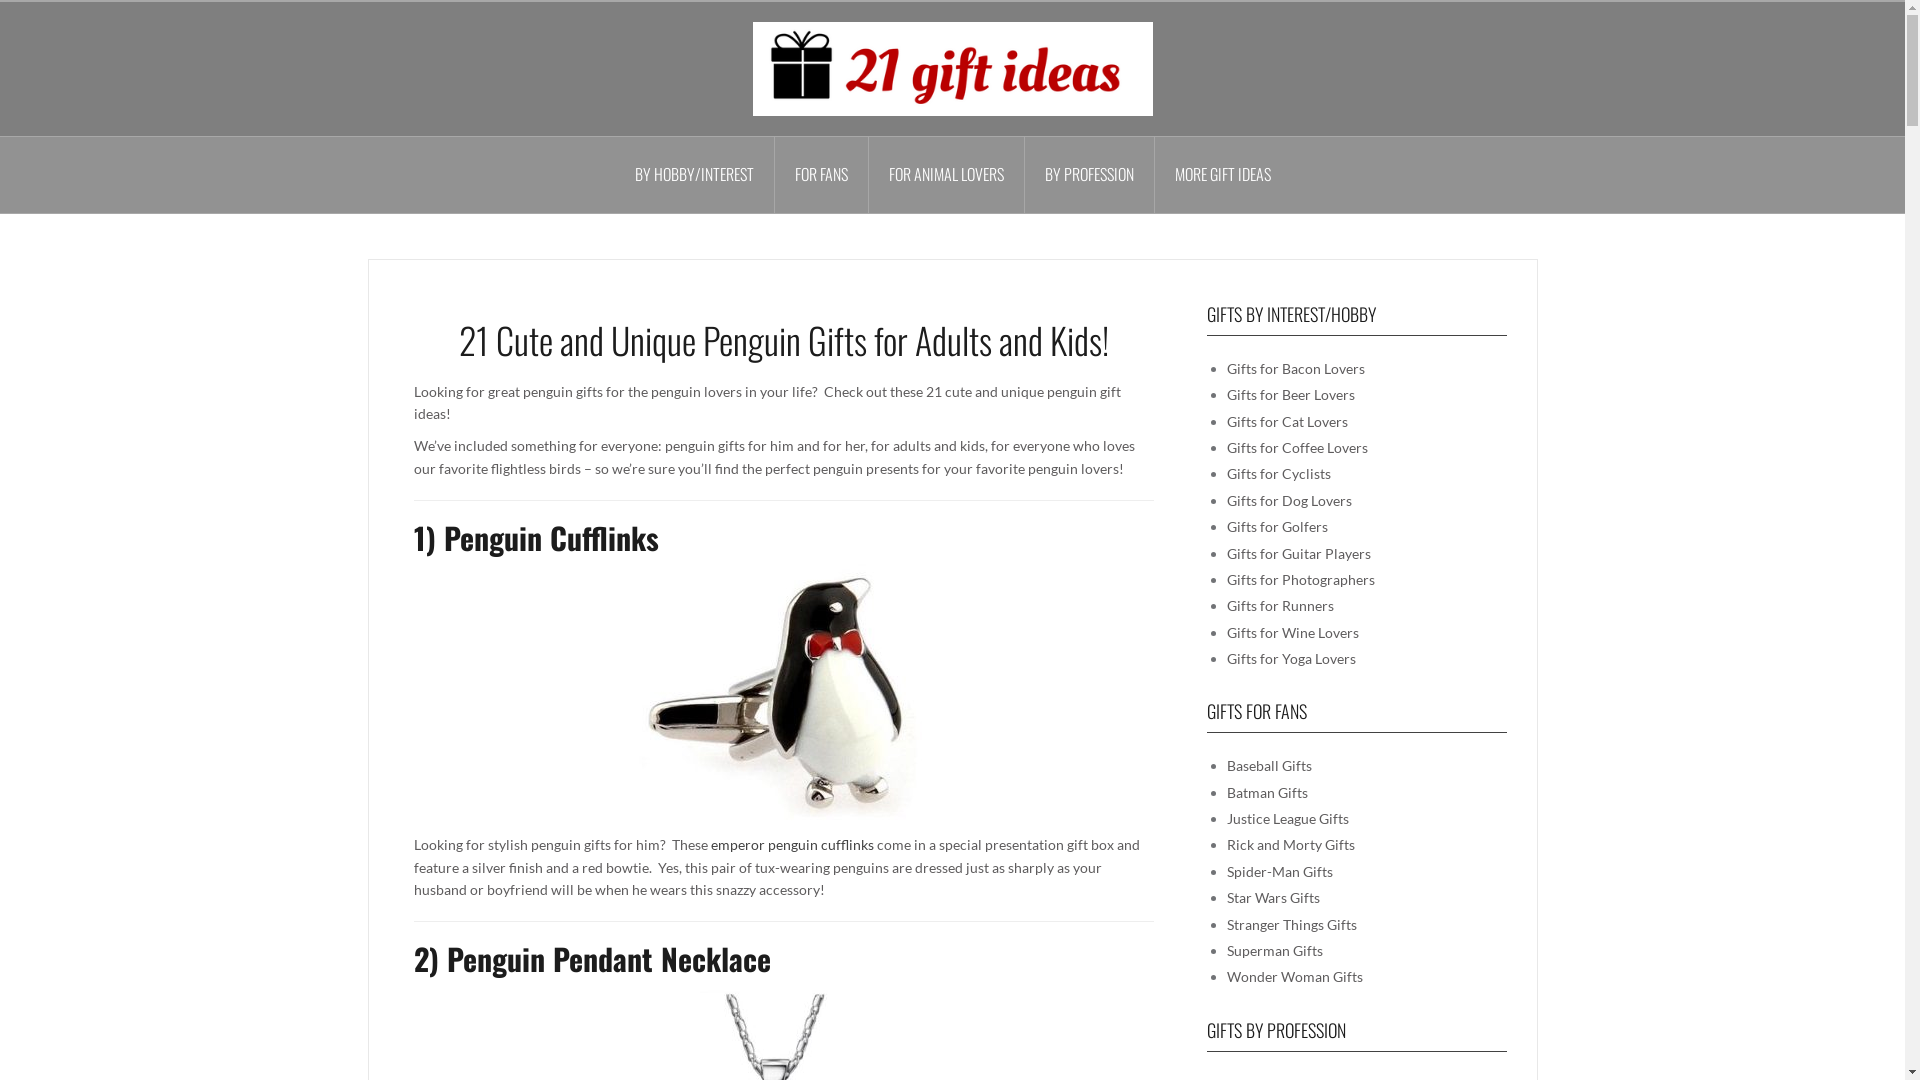  I want to click on Gifts for Bacon Lovers, so click(1295, 368).